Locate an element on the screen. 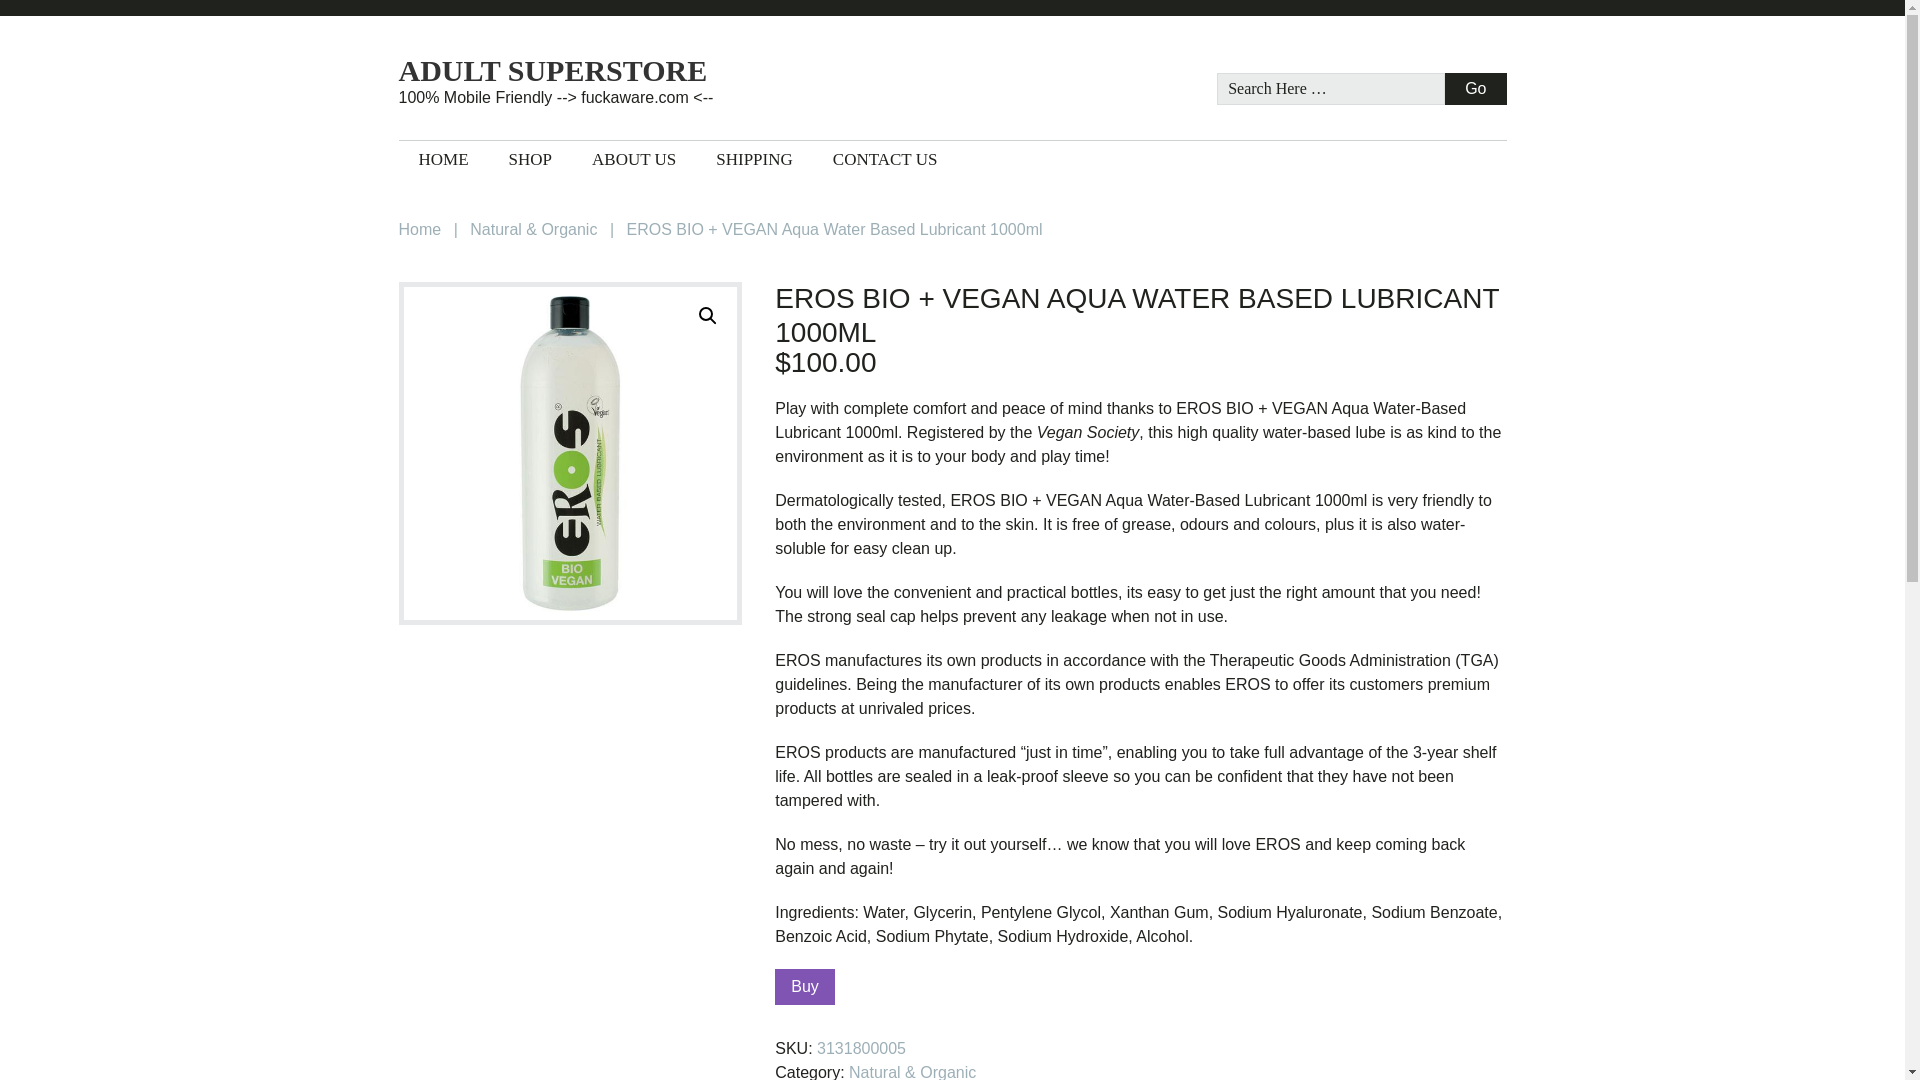 Image resolution: width=1920 pixels, height=1080 pixels. SHIPPING is located at coordinates (754, 160).